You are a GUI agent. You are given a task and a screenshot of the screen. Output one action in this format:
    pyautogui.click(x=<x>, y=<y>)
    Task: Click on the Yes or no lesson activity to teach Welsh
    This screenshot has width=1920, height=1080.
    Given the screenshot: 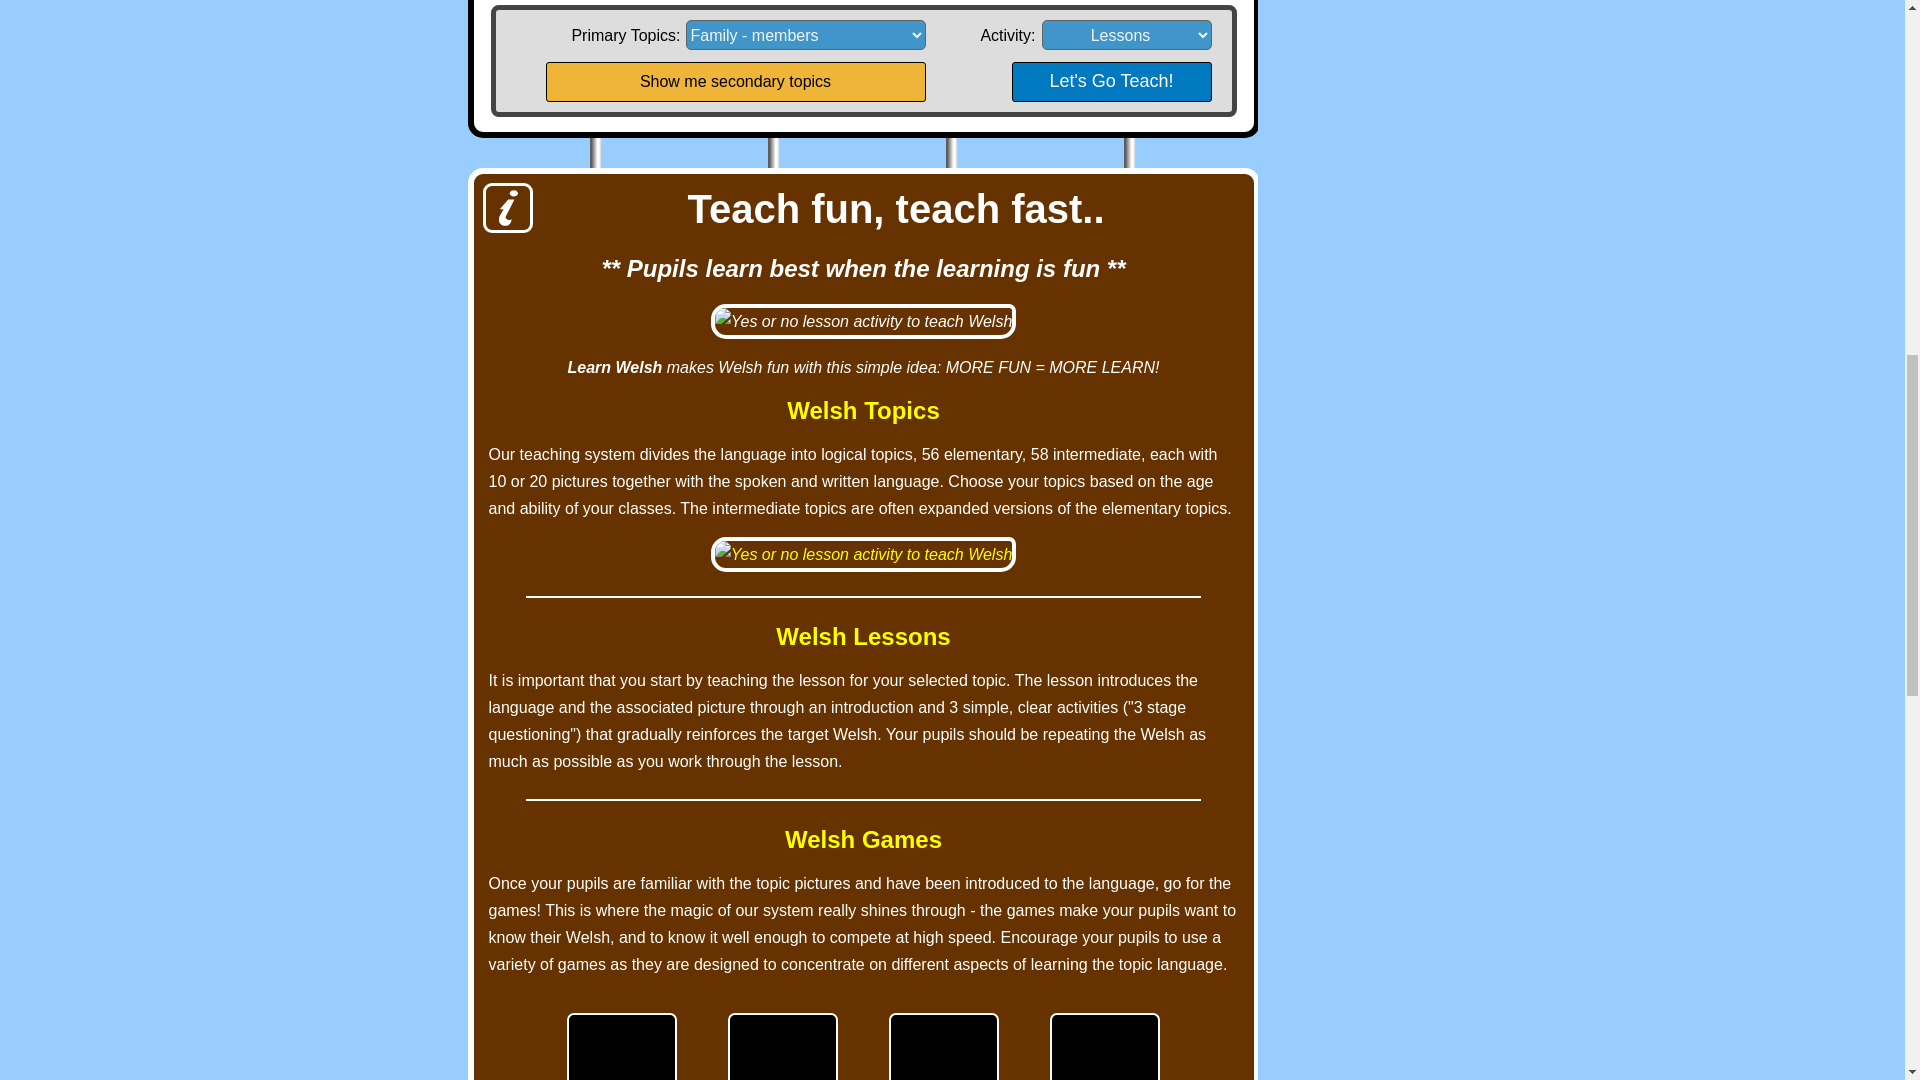 What is the action you would take?
    pyautogui.click(x=864, y=321)
    